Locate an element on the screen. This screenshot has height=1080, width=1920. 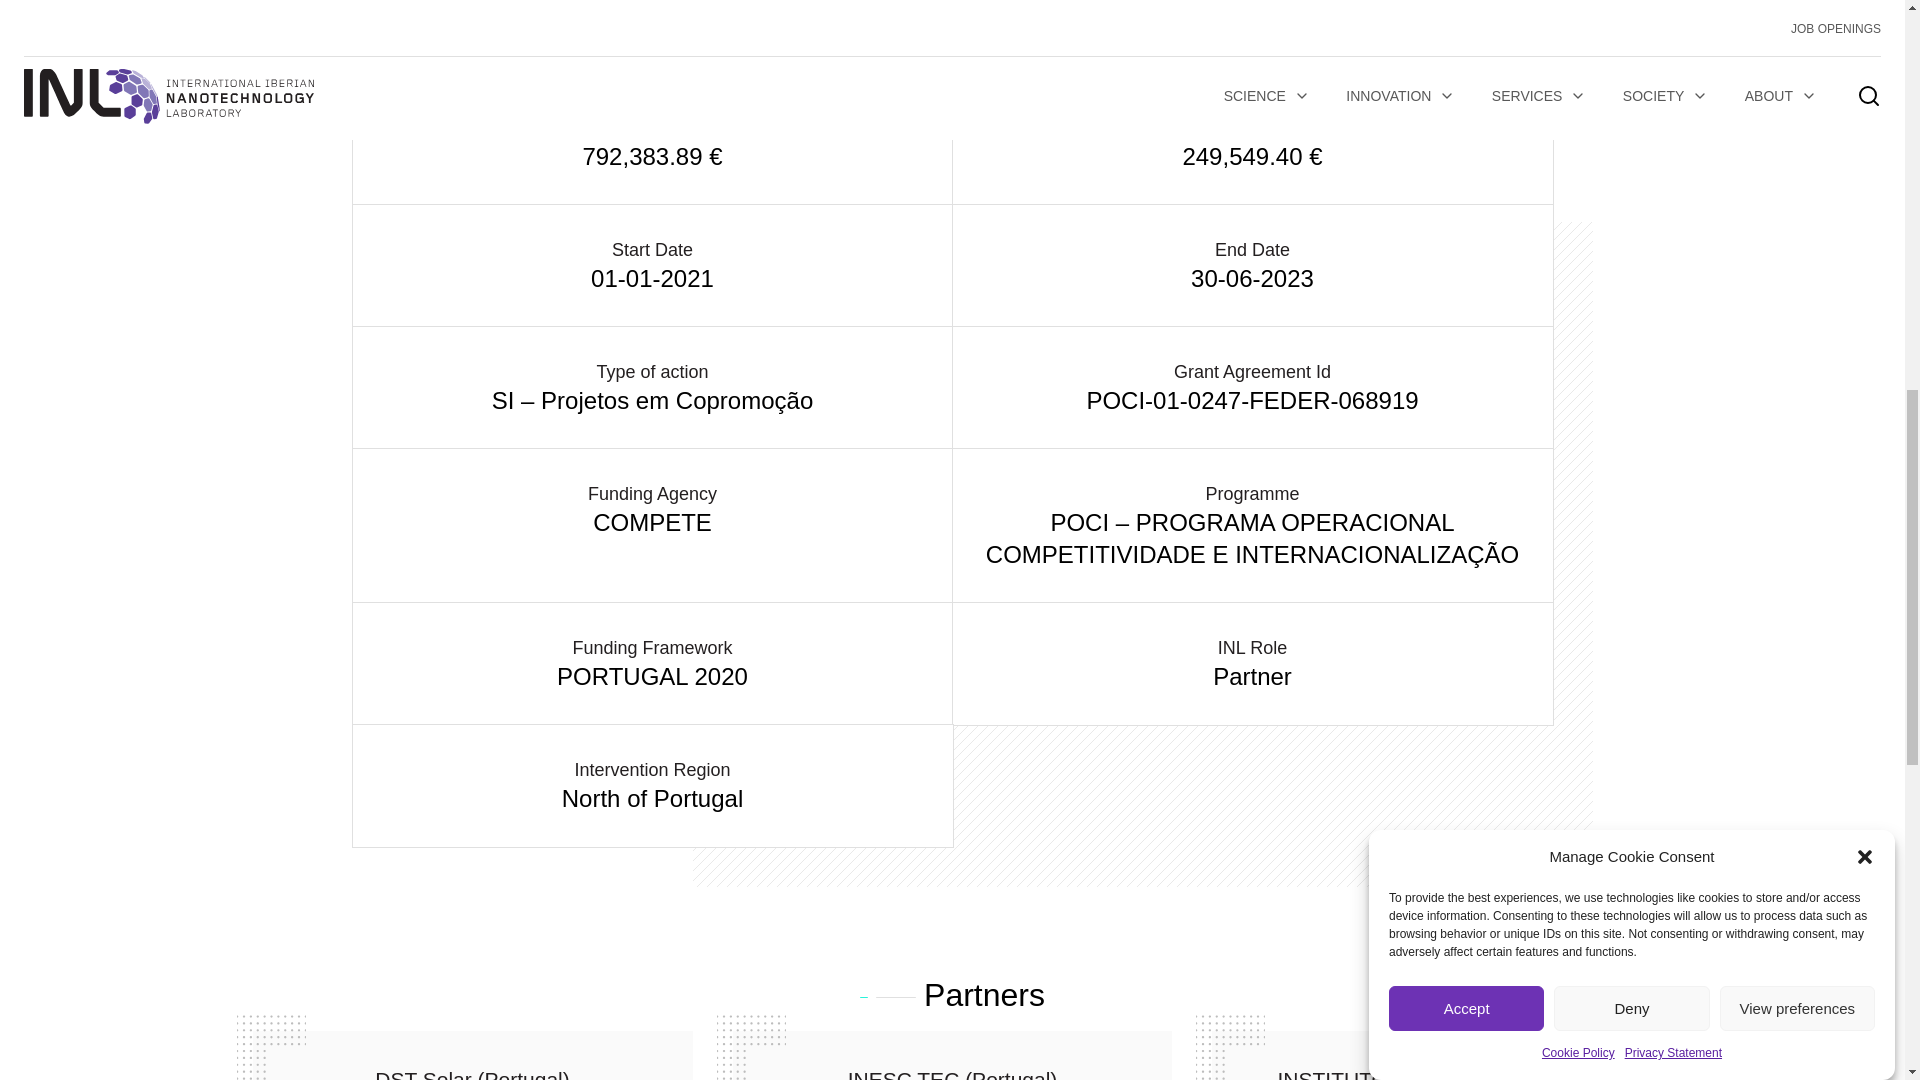
View preferences is located at coordinates (1798, 268).